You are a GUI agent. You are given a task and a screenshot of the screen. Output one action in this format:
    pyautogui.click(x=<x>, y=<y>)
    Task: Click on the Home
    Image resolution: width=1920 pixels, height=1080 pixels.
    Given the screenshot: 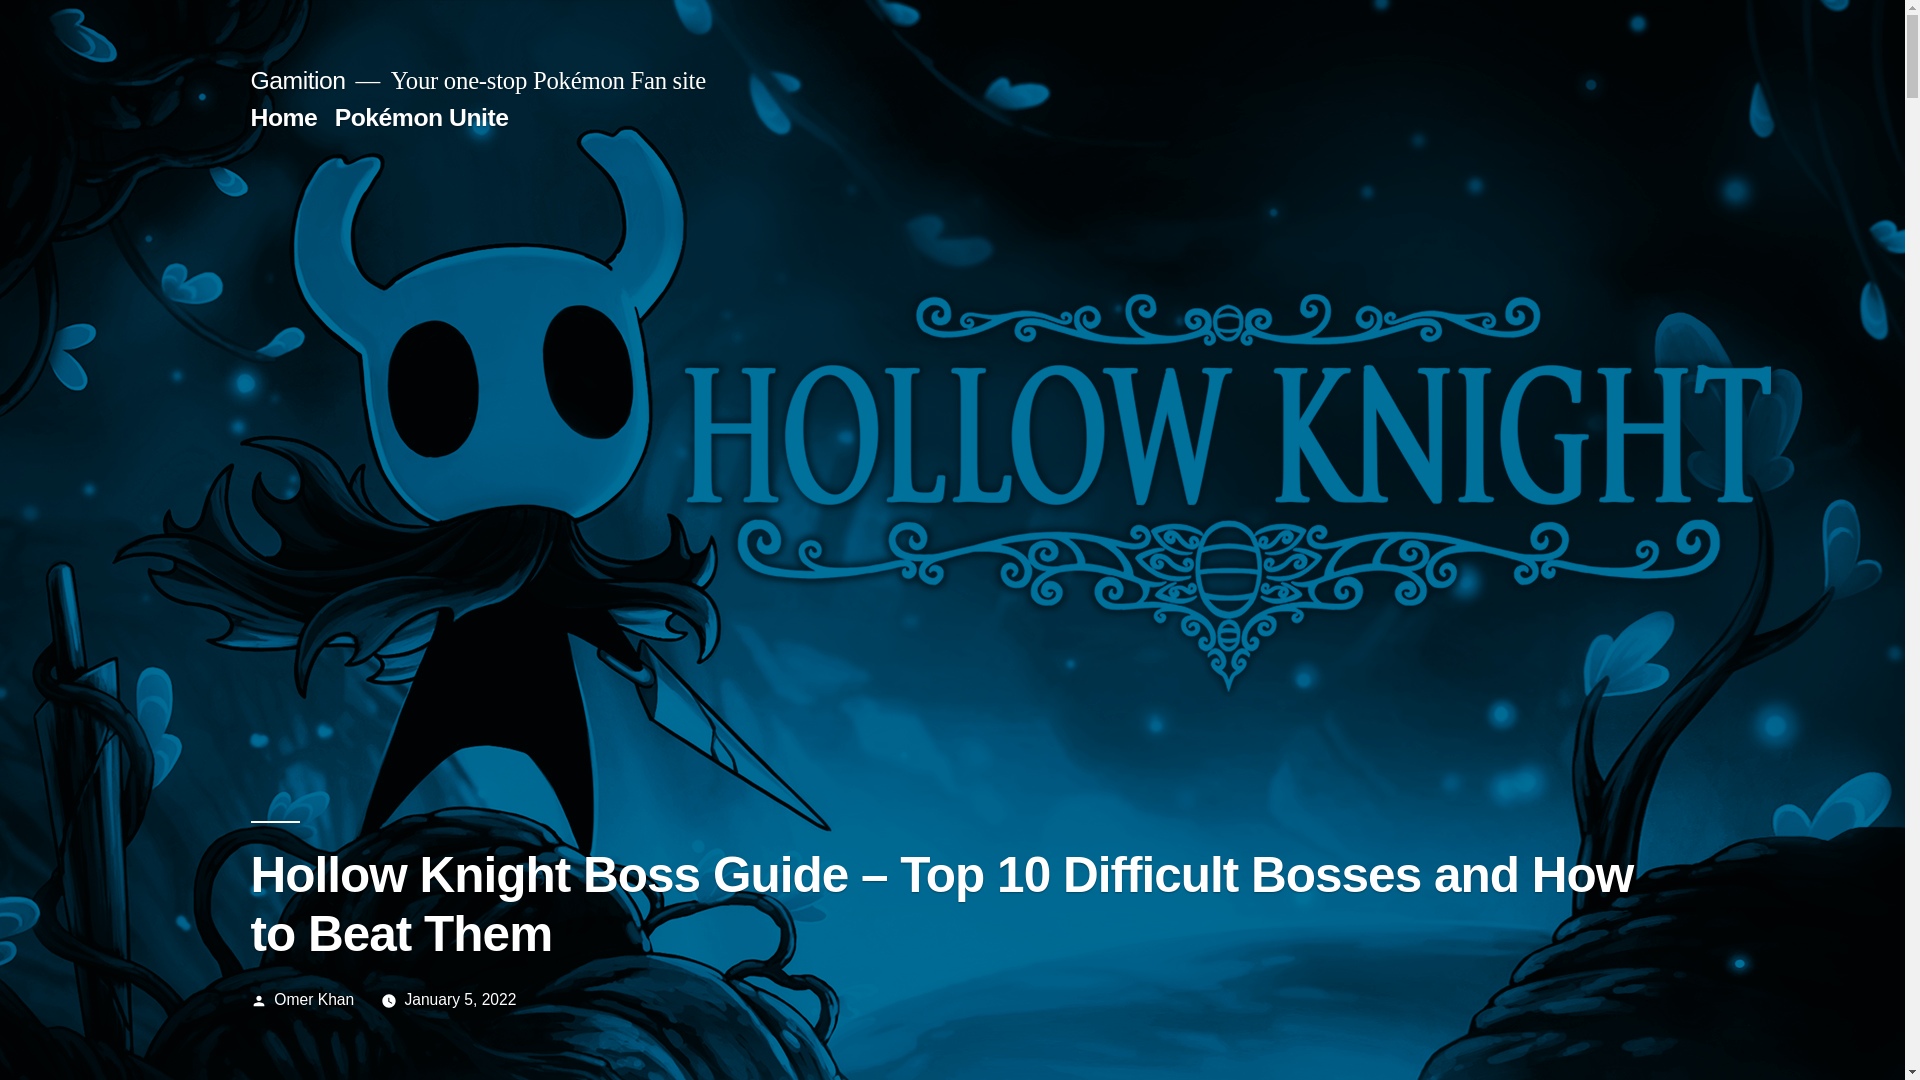 What is the action you would take?
    pyautogui.click(x=282, y=116)
    